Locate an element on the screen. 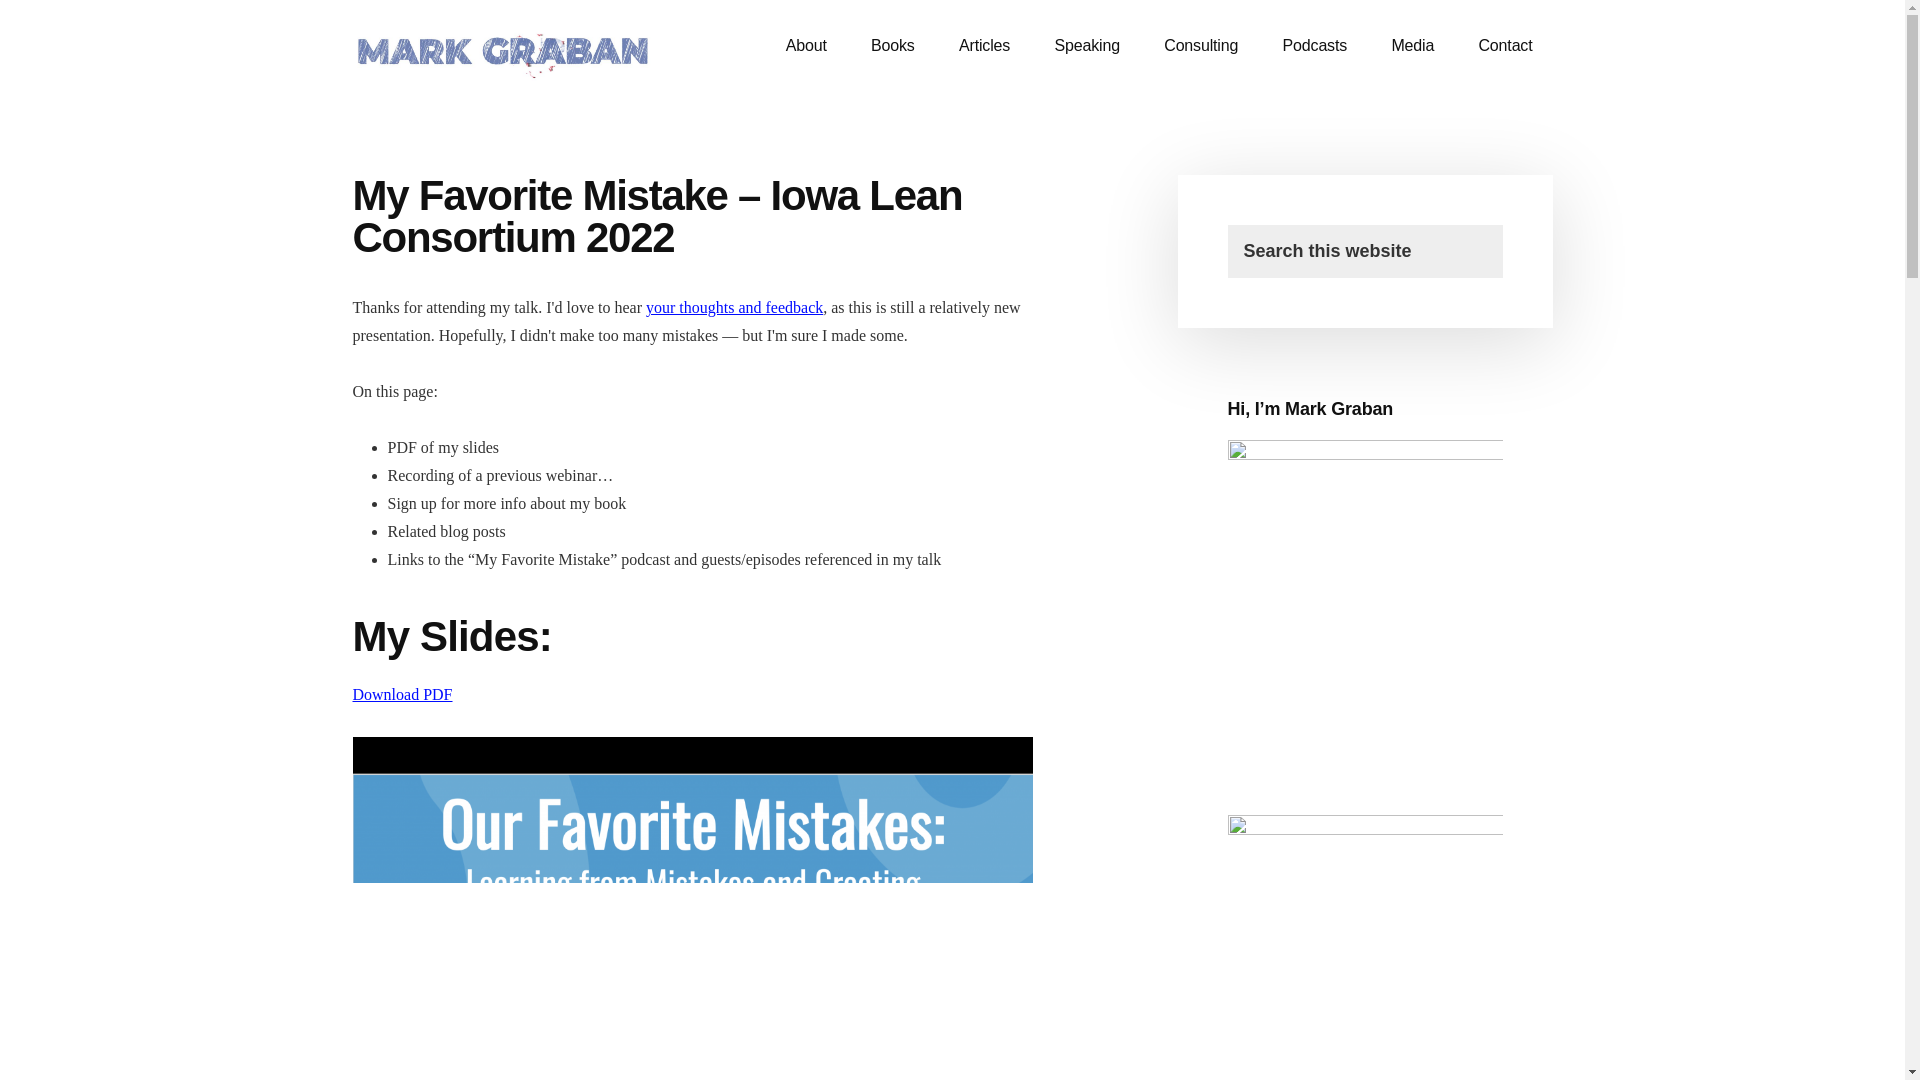  Podcasts is located at coordinates (1315, 46).